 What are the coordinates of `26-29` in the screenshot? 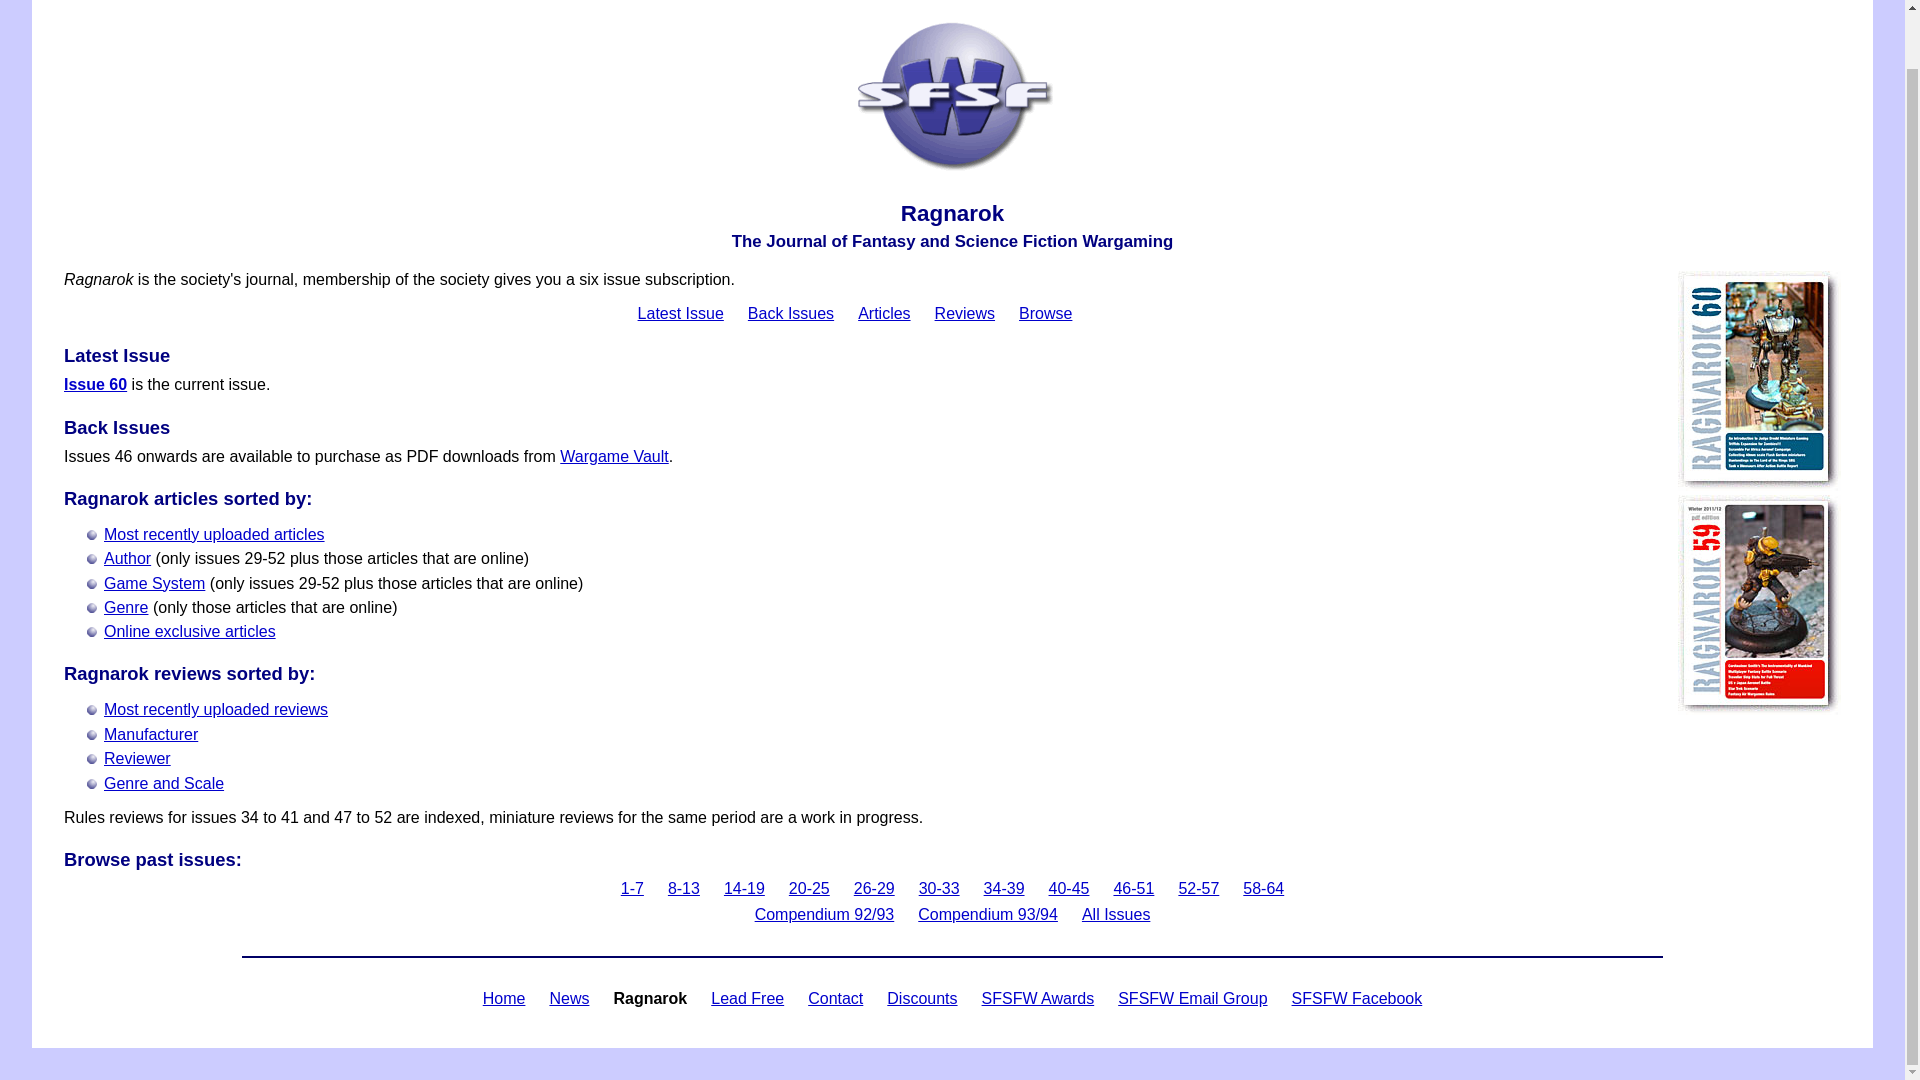 It's located at (874, 888).